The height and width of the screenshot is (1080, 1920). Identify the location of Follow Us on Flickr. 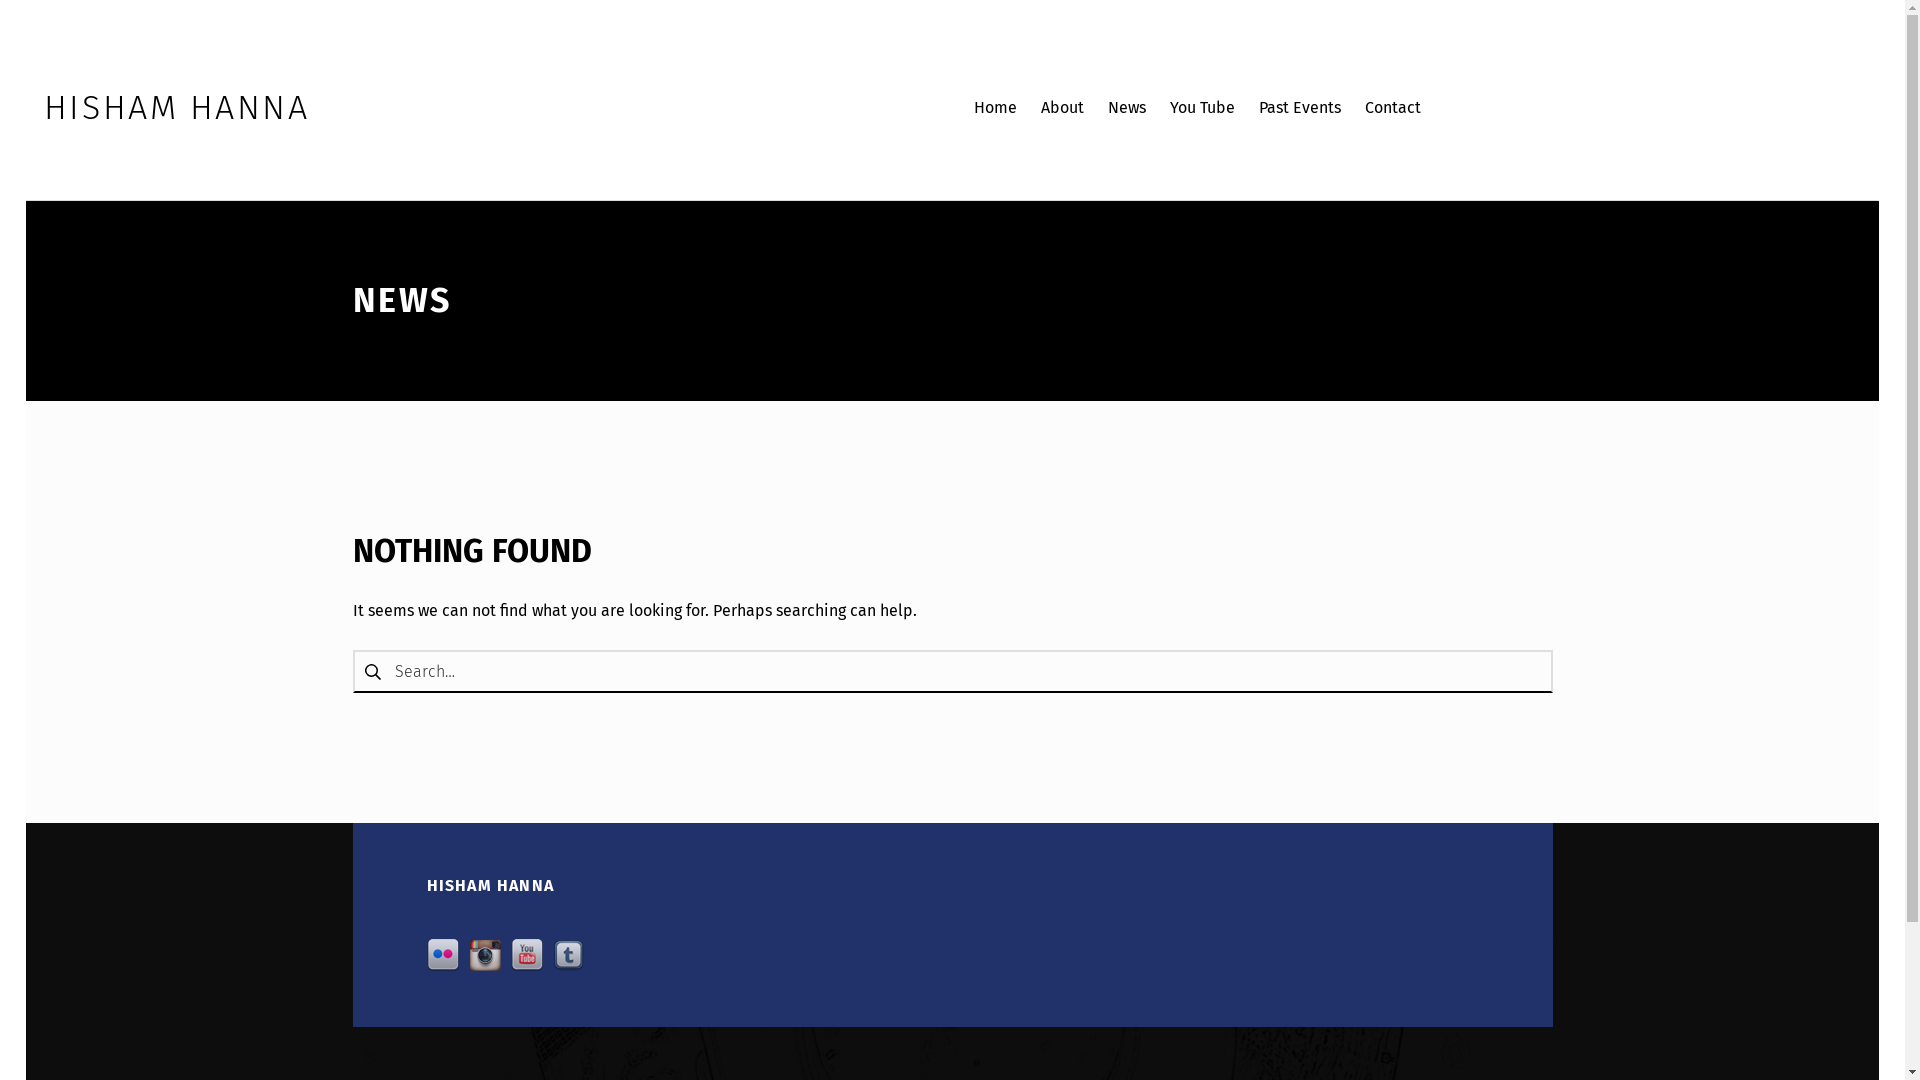
(443, 955).